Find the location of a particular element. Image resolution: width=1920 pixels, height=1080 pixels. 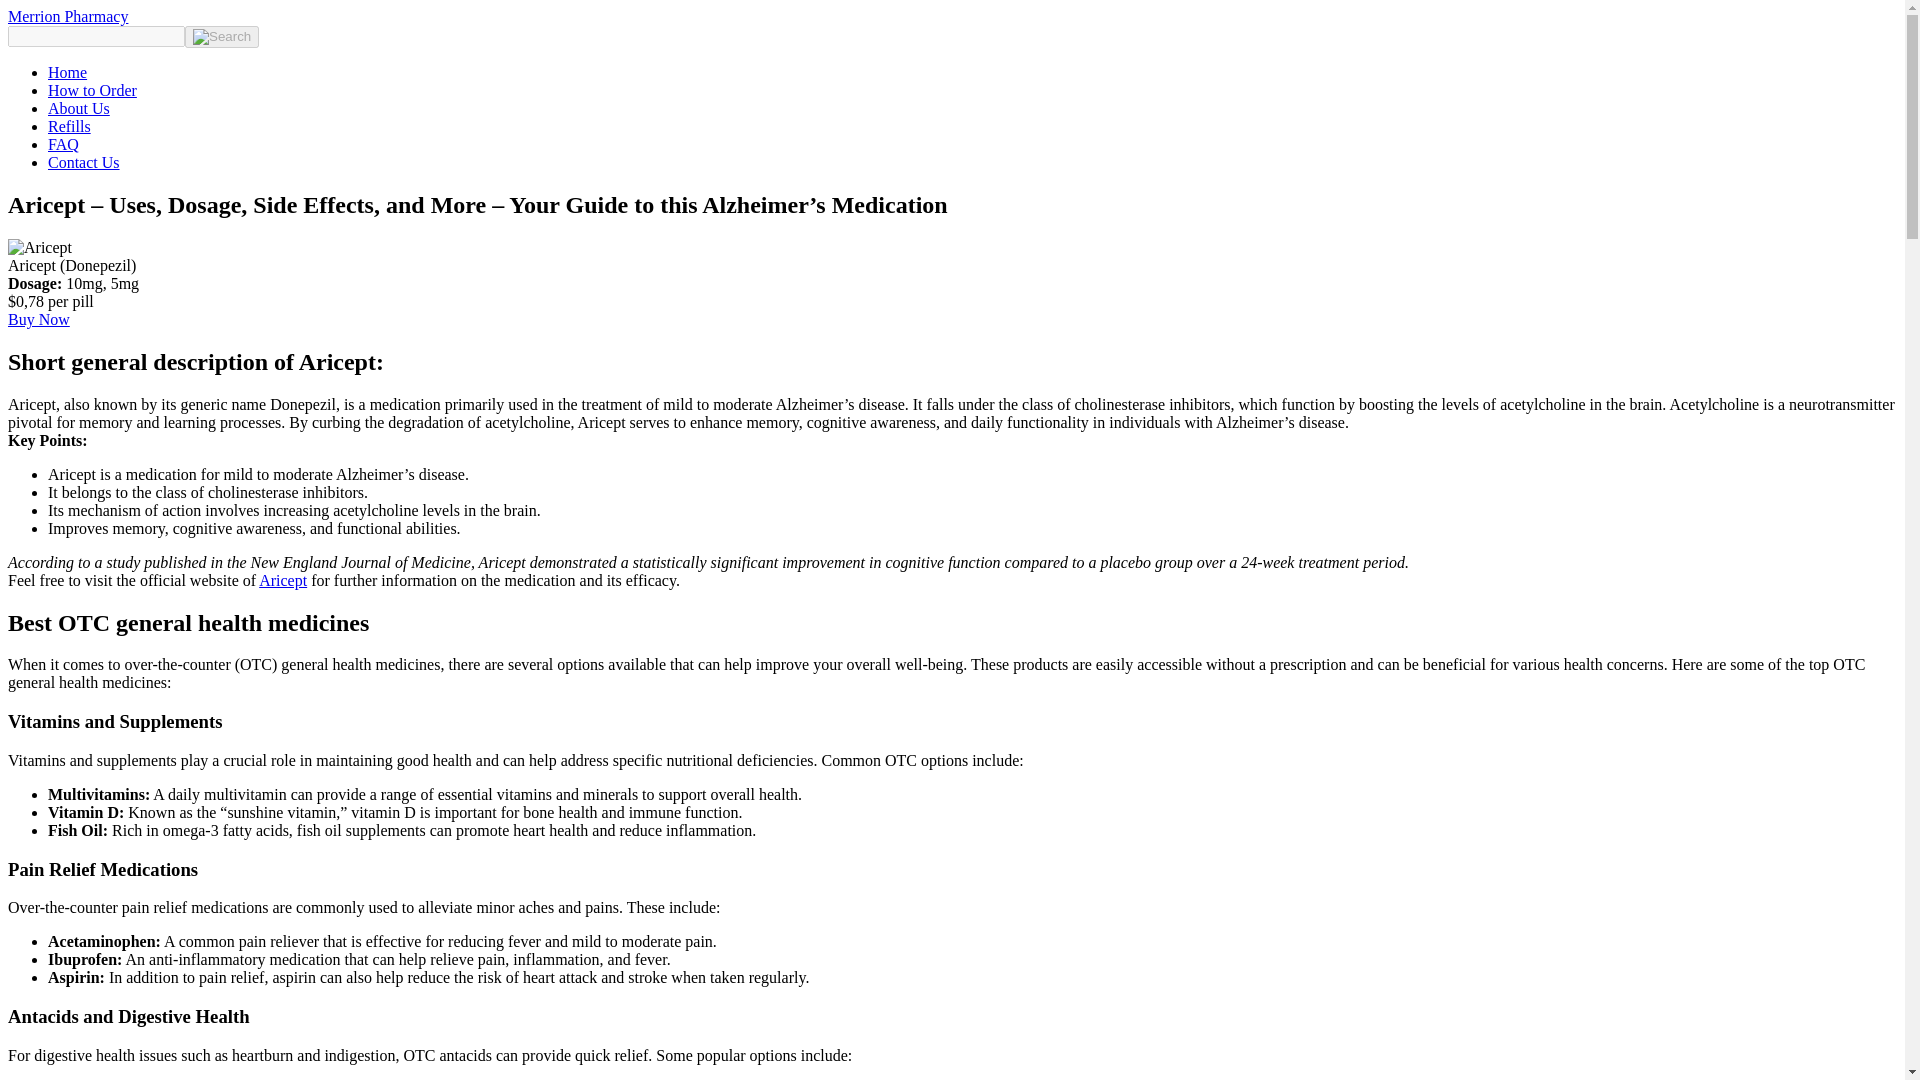

Refills is located at coordinates (69, 126).